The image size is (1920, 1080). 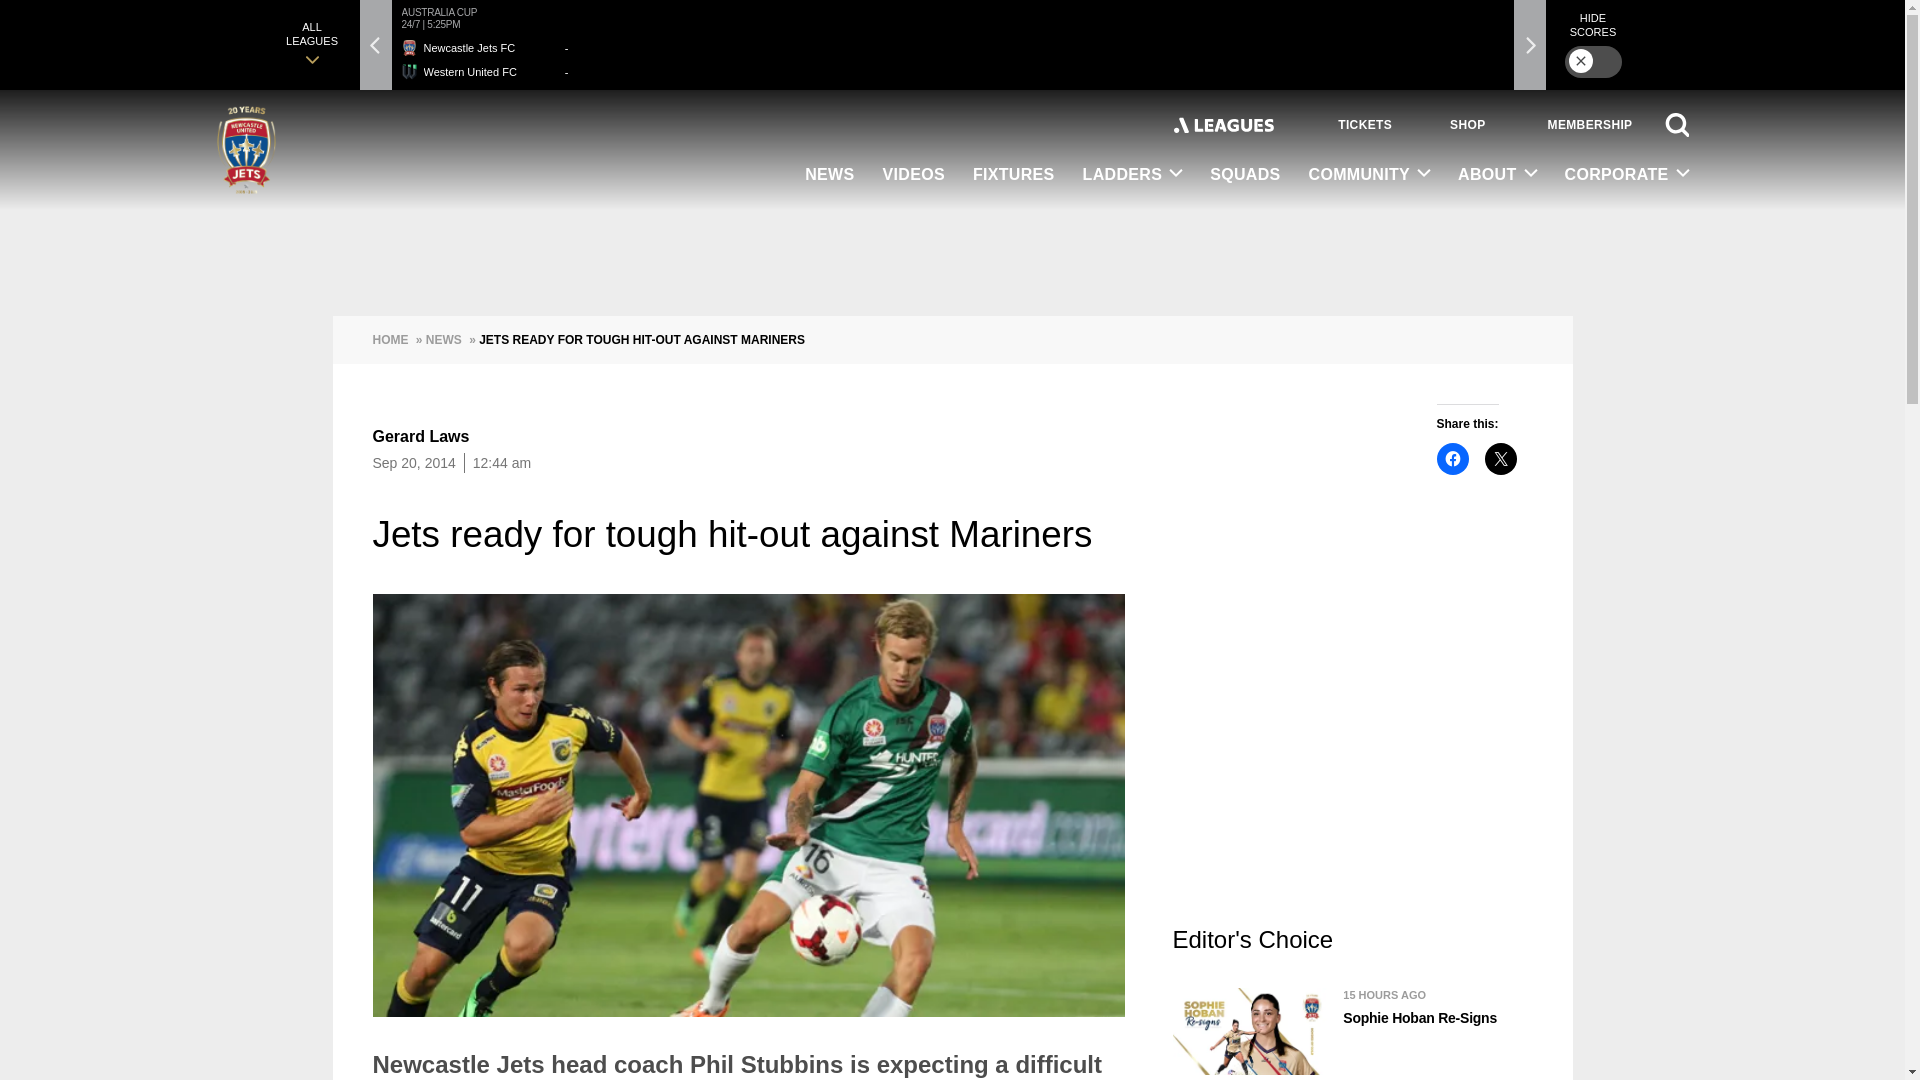 What do you see at coordinates (1351, 758) in the screenshot?
I see `3rd party ad content` at bounding box center [1351, 758].